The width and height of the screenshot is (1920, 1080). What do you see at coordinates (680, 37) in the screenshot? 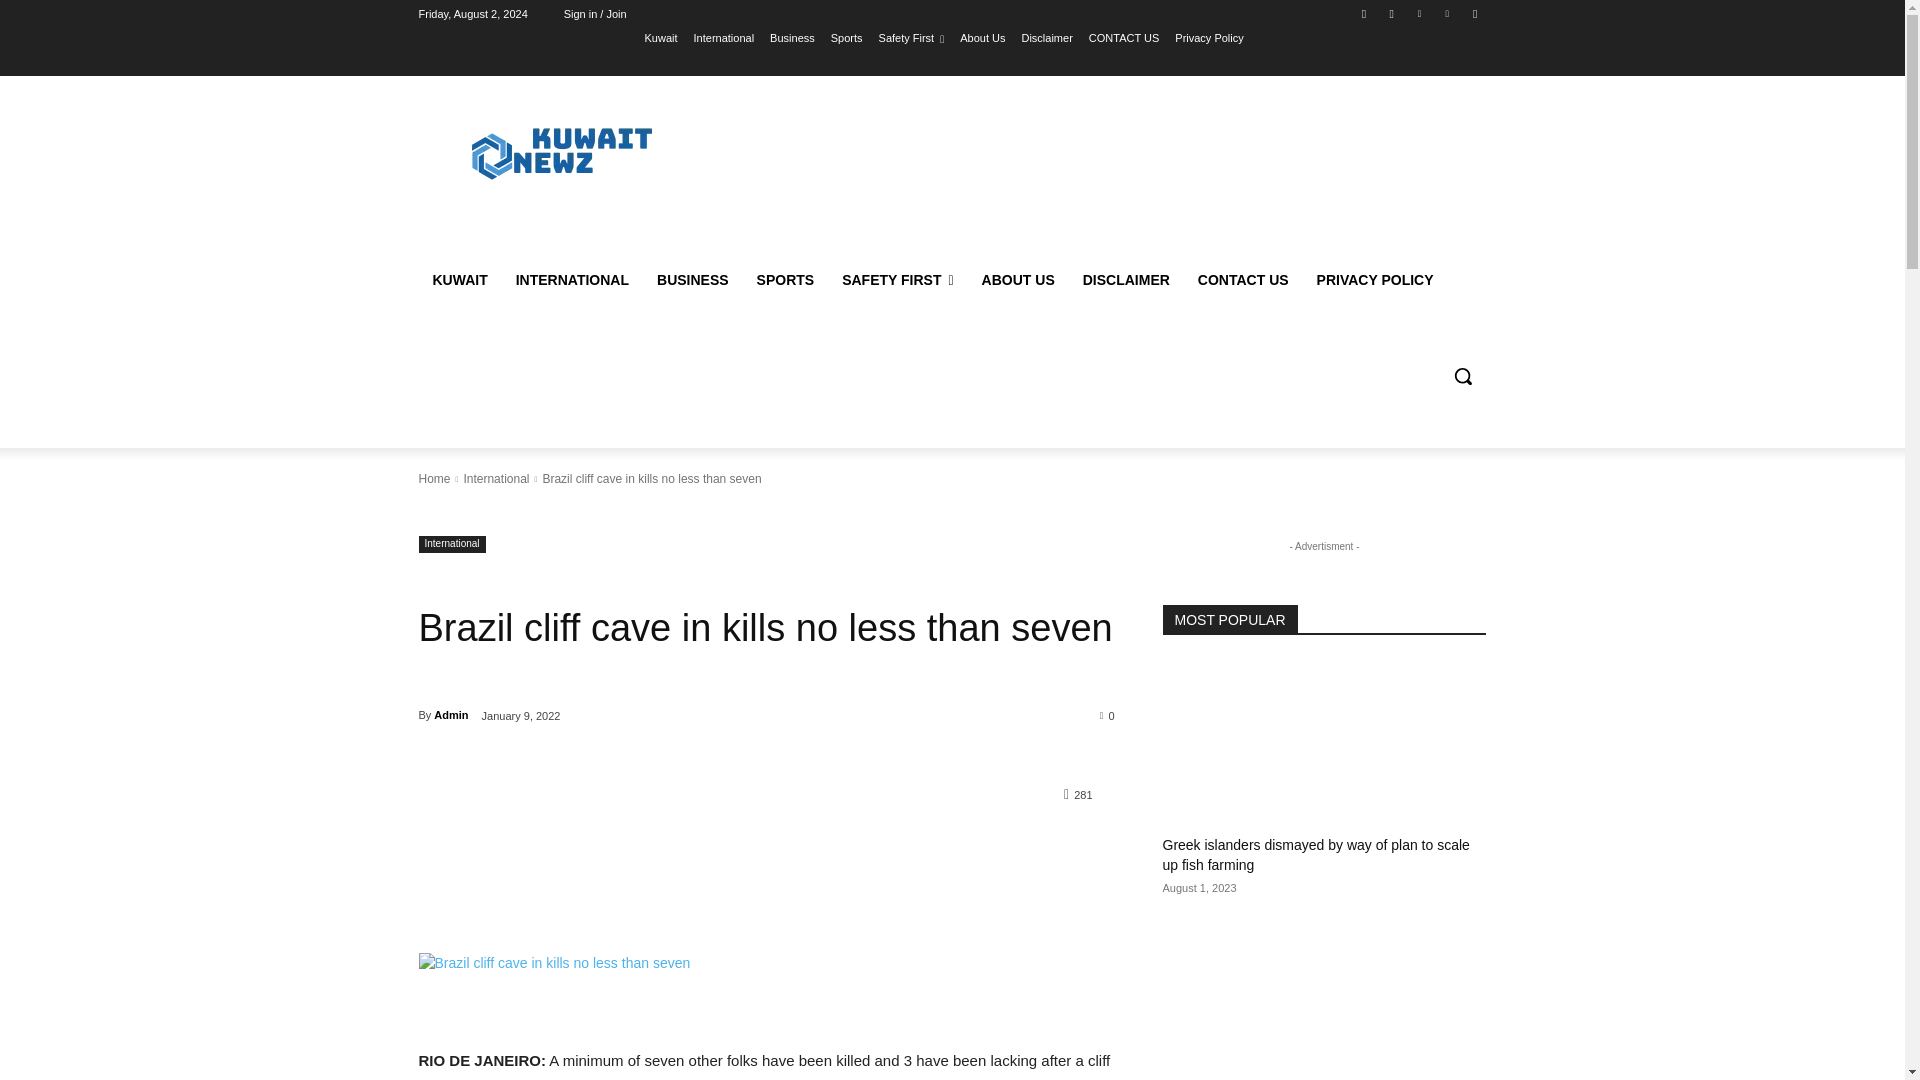
I see `Kuwait` at bounding box center [680, 37].